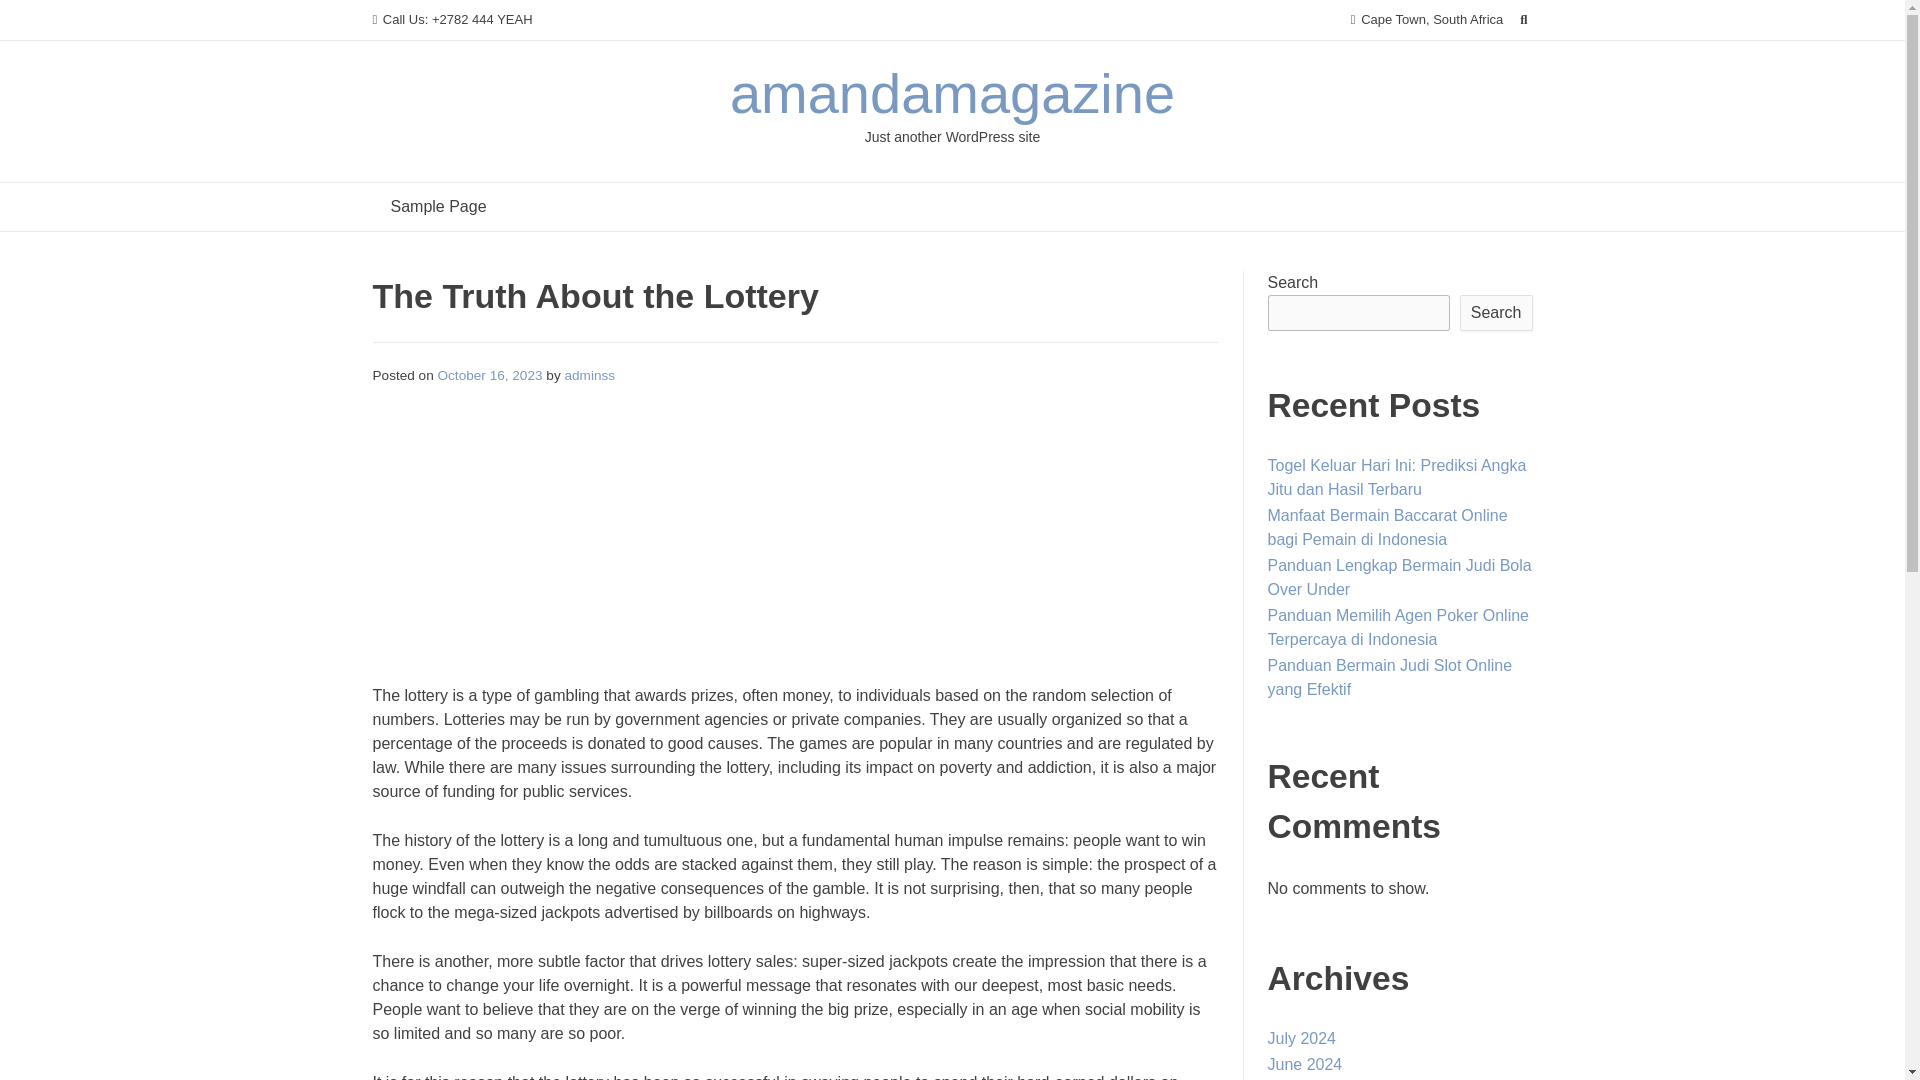 The height and width of the screenshot is (1080, 1920). What do you see at coordinates (1396, 476) in the screenshot?
I see `Togel Keluar Hari Ini: Prediksi Angka Jitu dan Hasil Terbaru` at bounding box center [1396, 476].